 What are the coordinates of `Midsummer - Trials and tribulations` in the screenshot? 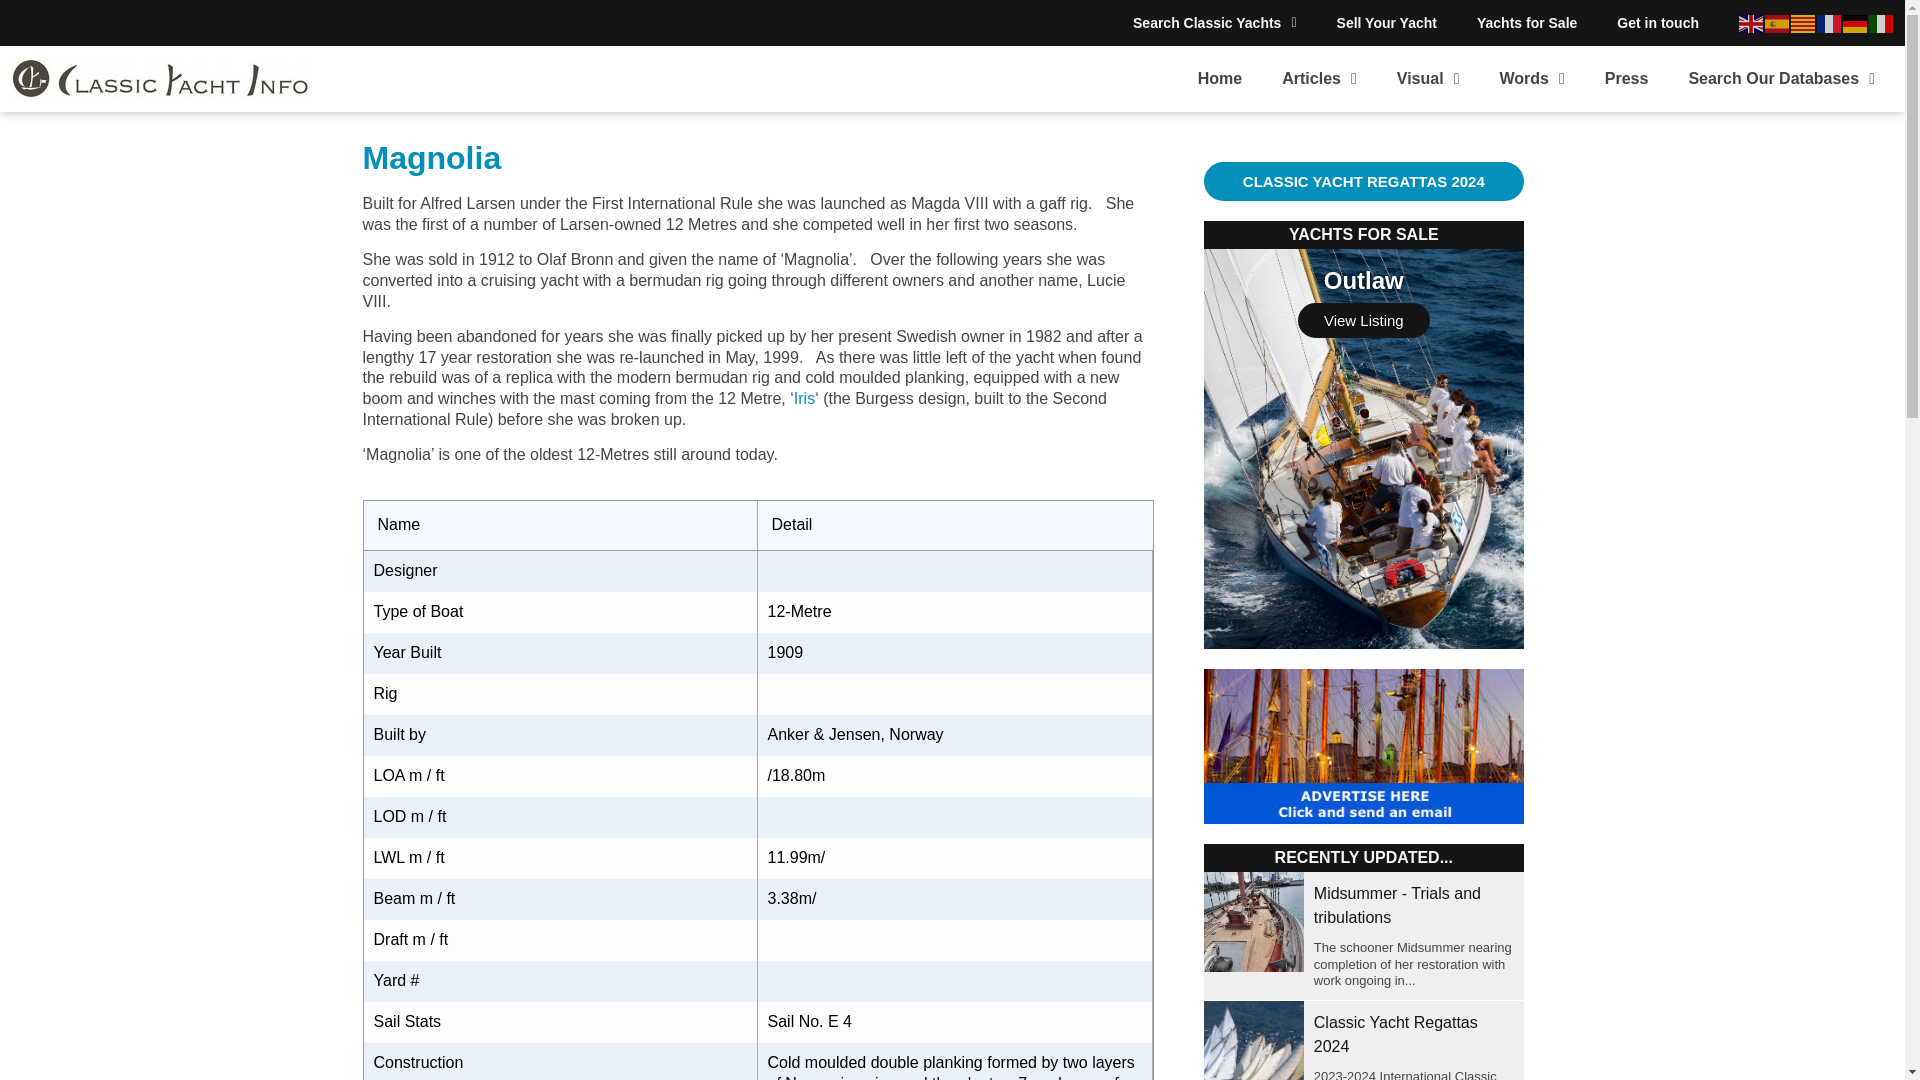 It's located at (1396, 904).